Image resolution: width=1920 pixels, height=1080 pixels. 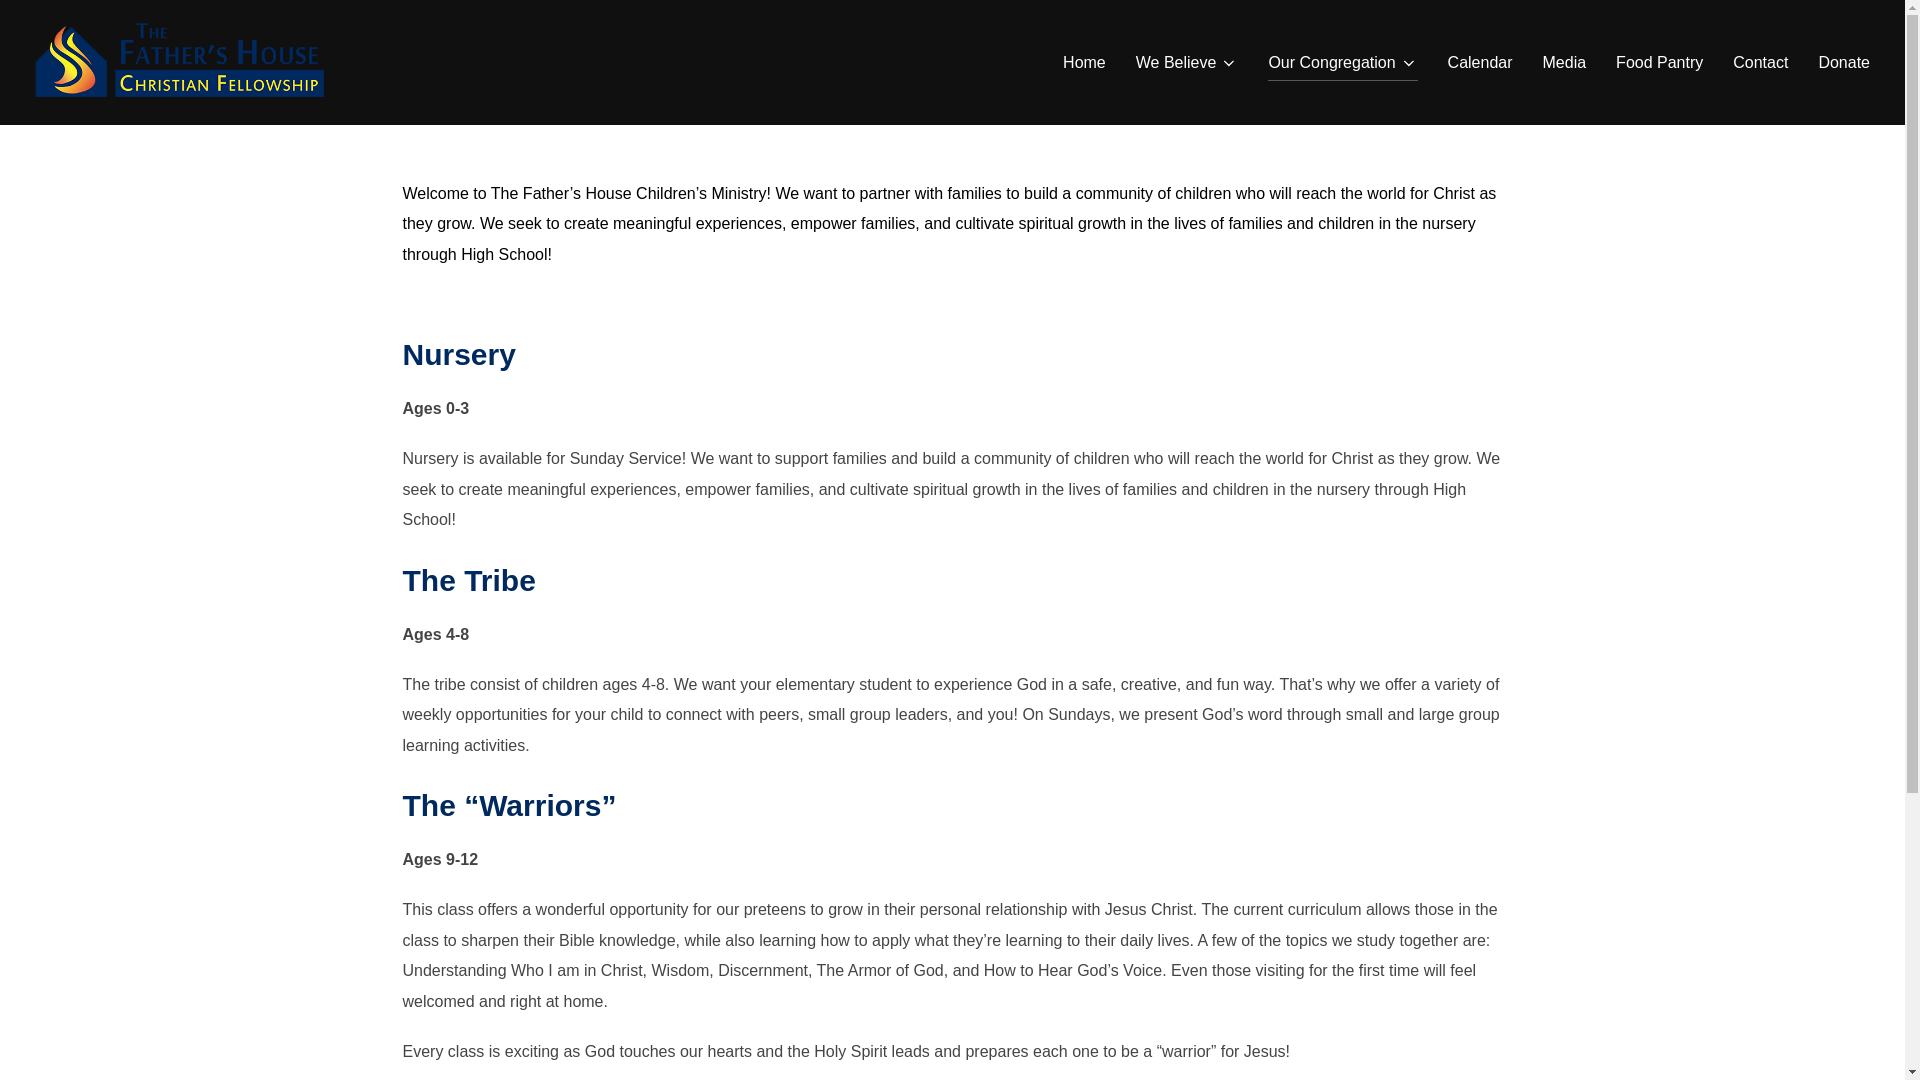 What do you see at coordinates (1480, 63) in the screenshot?
I see `Calendar` at bounding box center [1480, 63].